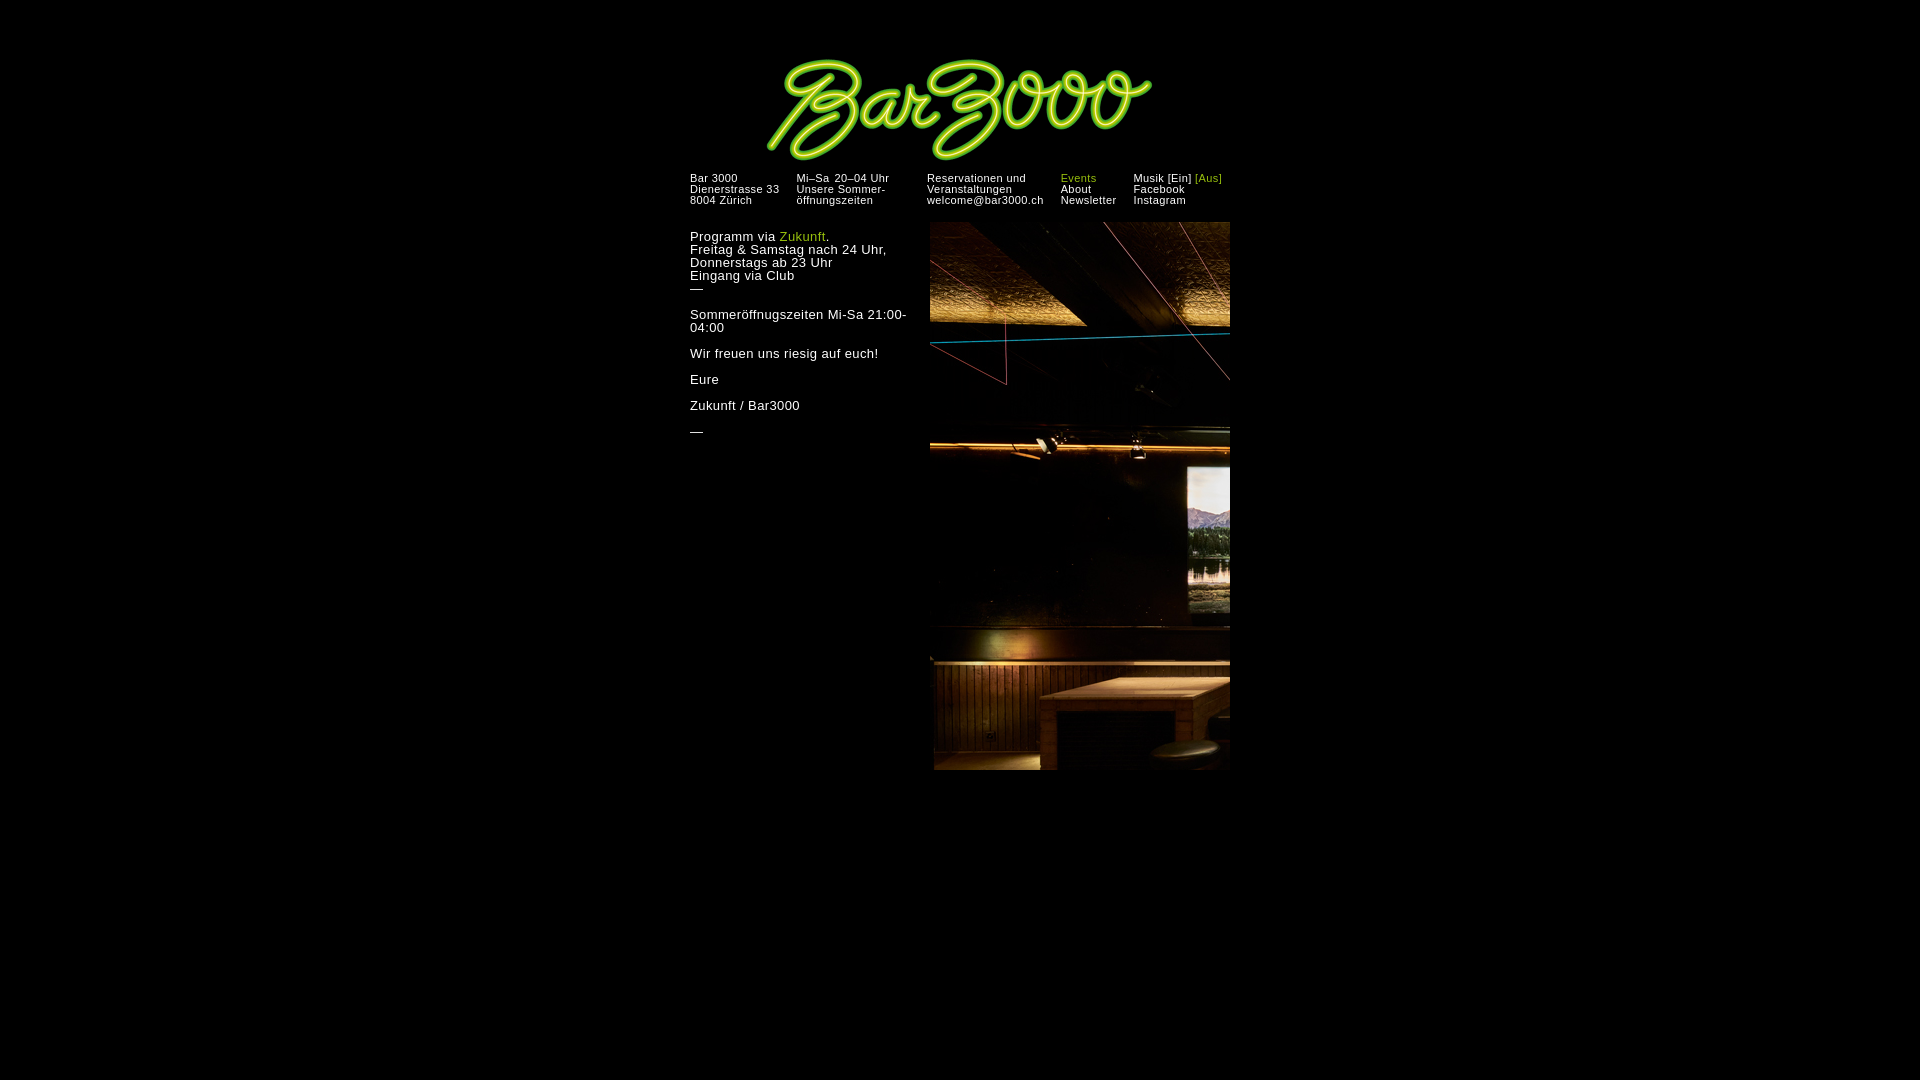  Describe the element at coordinates (1208, 178) in the screenshot. I see `[Aus]` at that location.